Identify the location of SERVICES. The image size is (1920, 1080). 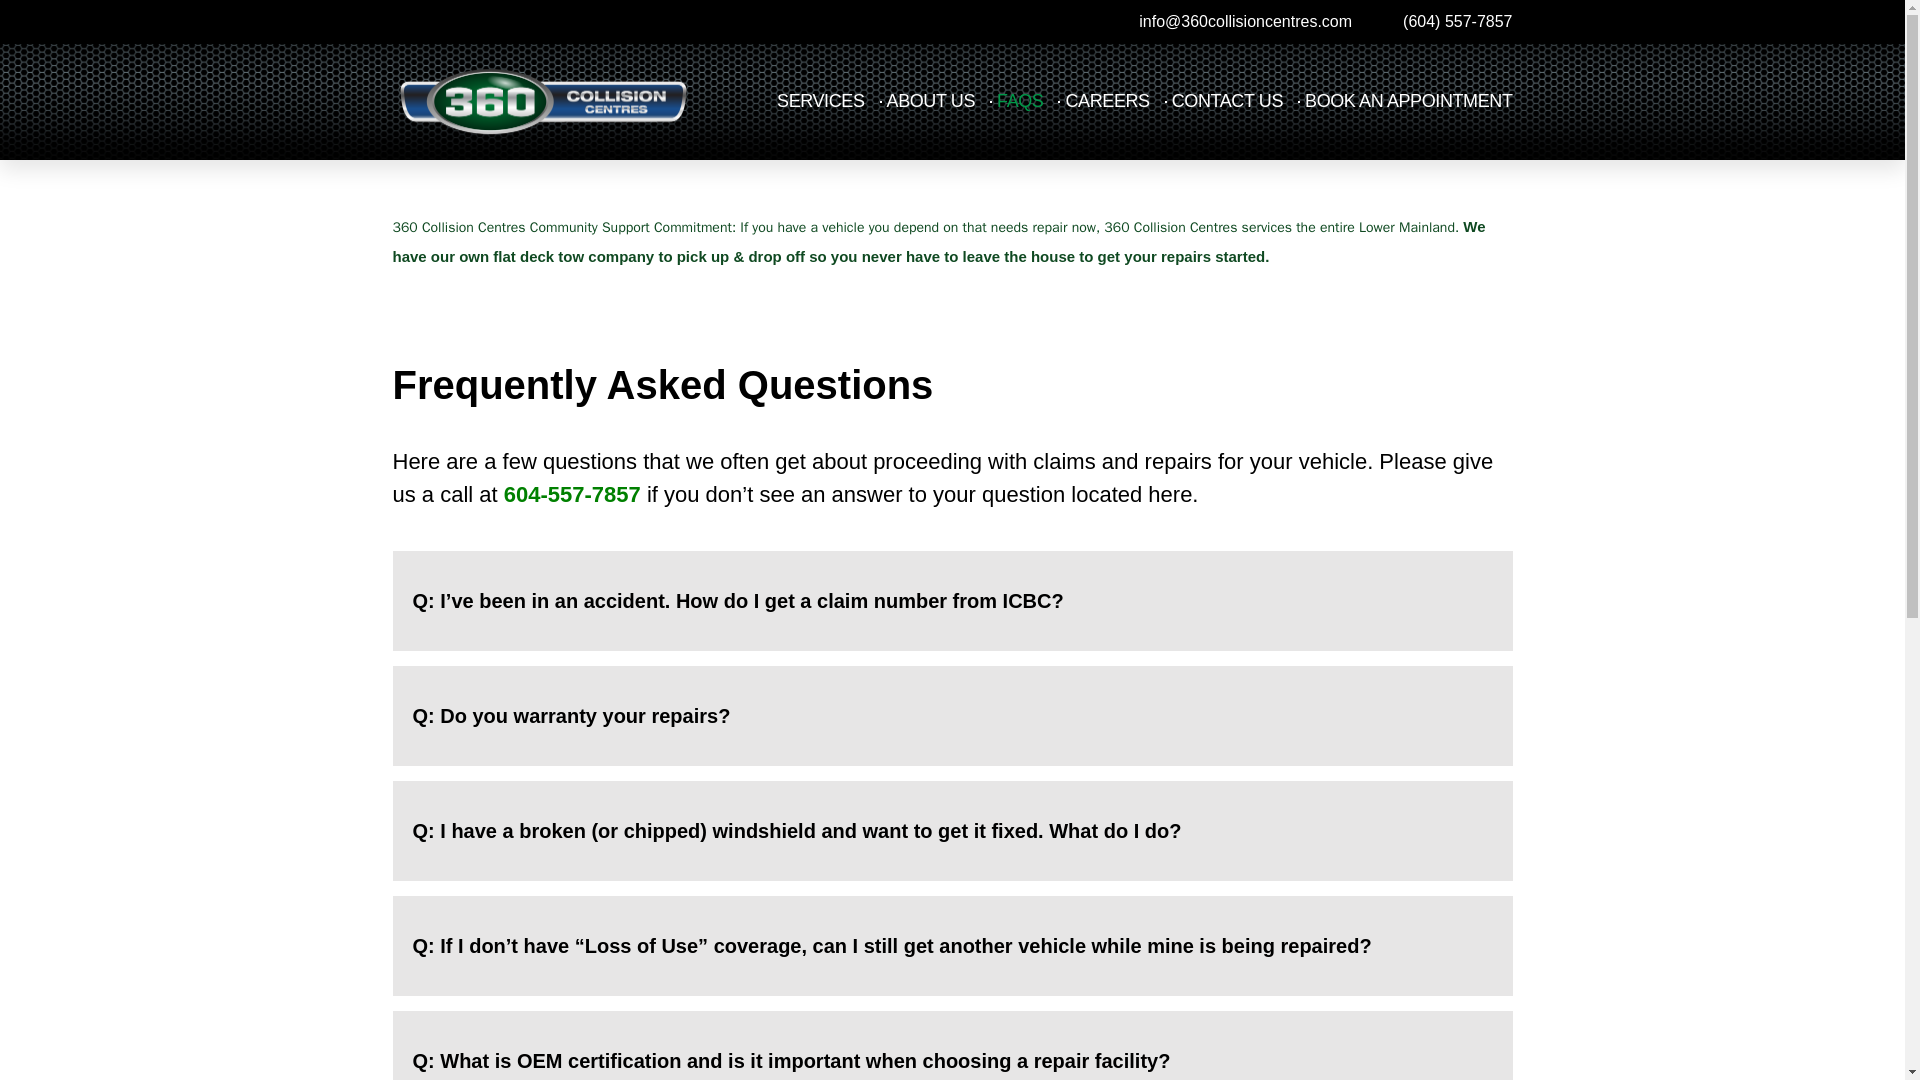
(821, 102).